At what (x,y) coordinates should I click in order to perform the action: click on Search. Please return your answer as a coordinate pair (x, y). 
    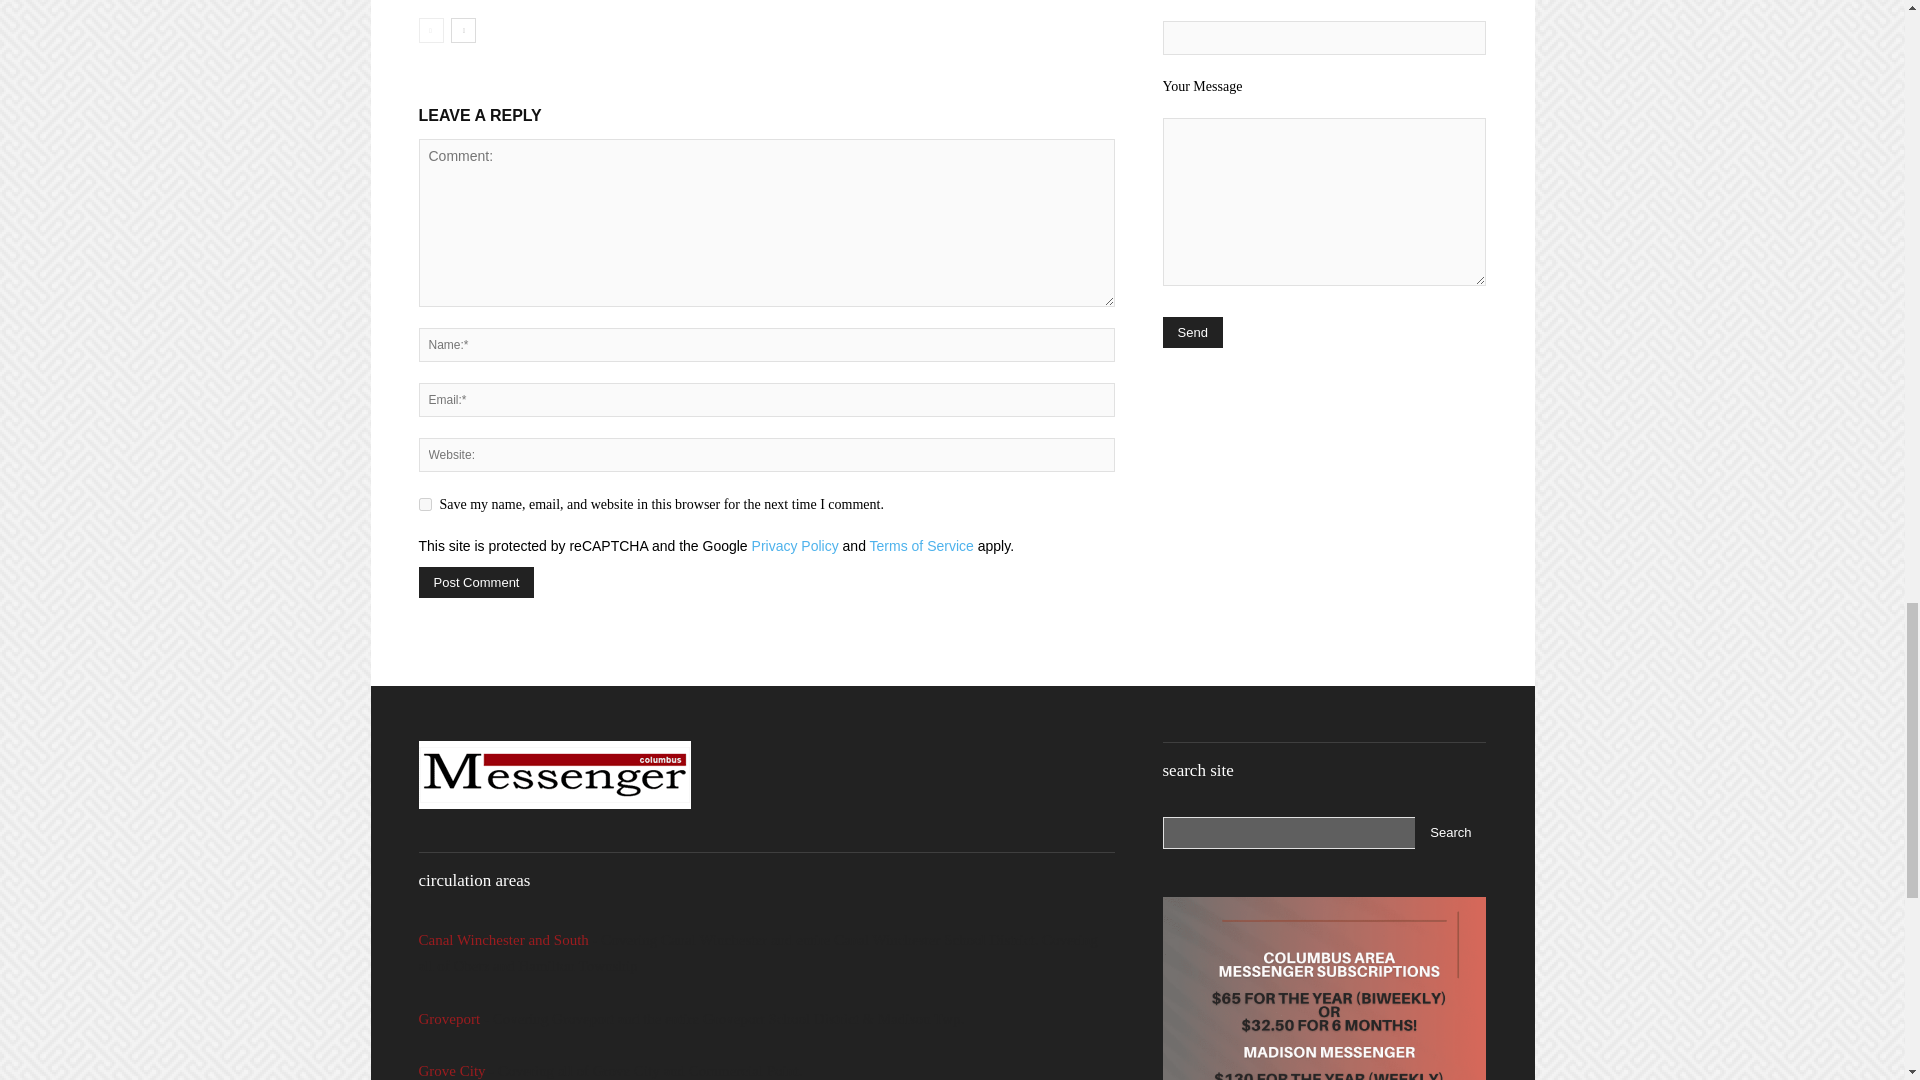
    Looking at the image, I should click on (1450, 832).